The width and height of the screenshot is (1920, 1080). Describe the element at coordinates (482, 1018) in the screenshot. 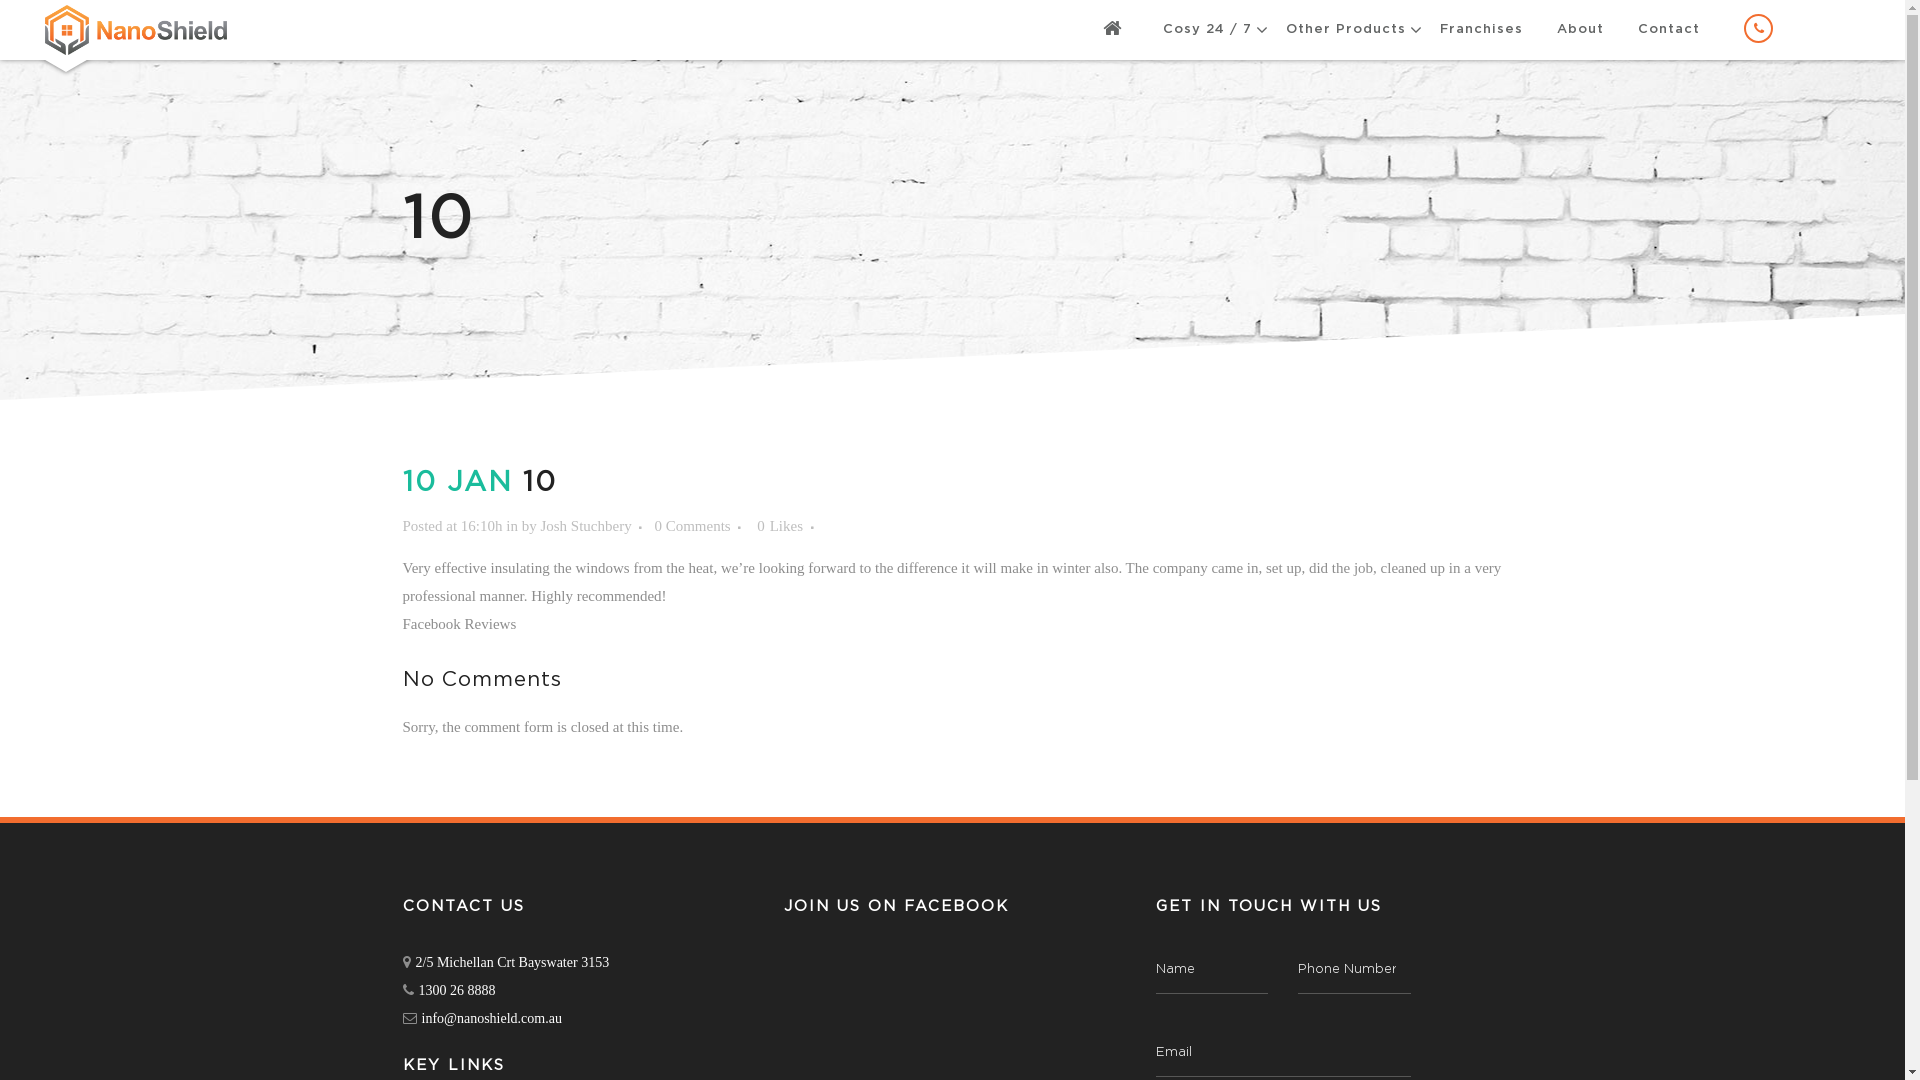

I see `info@nanoshield.com.au` at that location.